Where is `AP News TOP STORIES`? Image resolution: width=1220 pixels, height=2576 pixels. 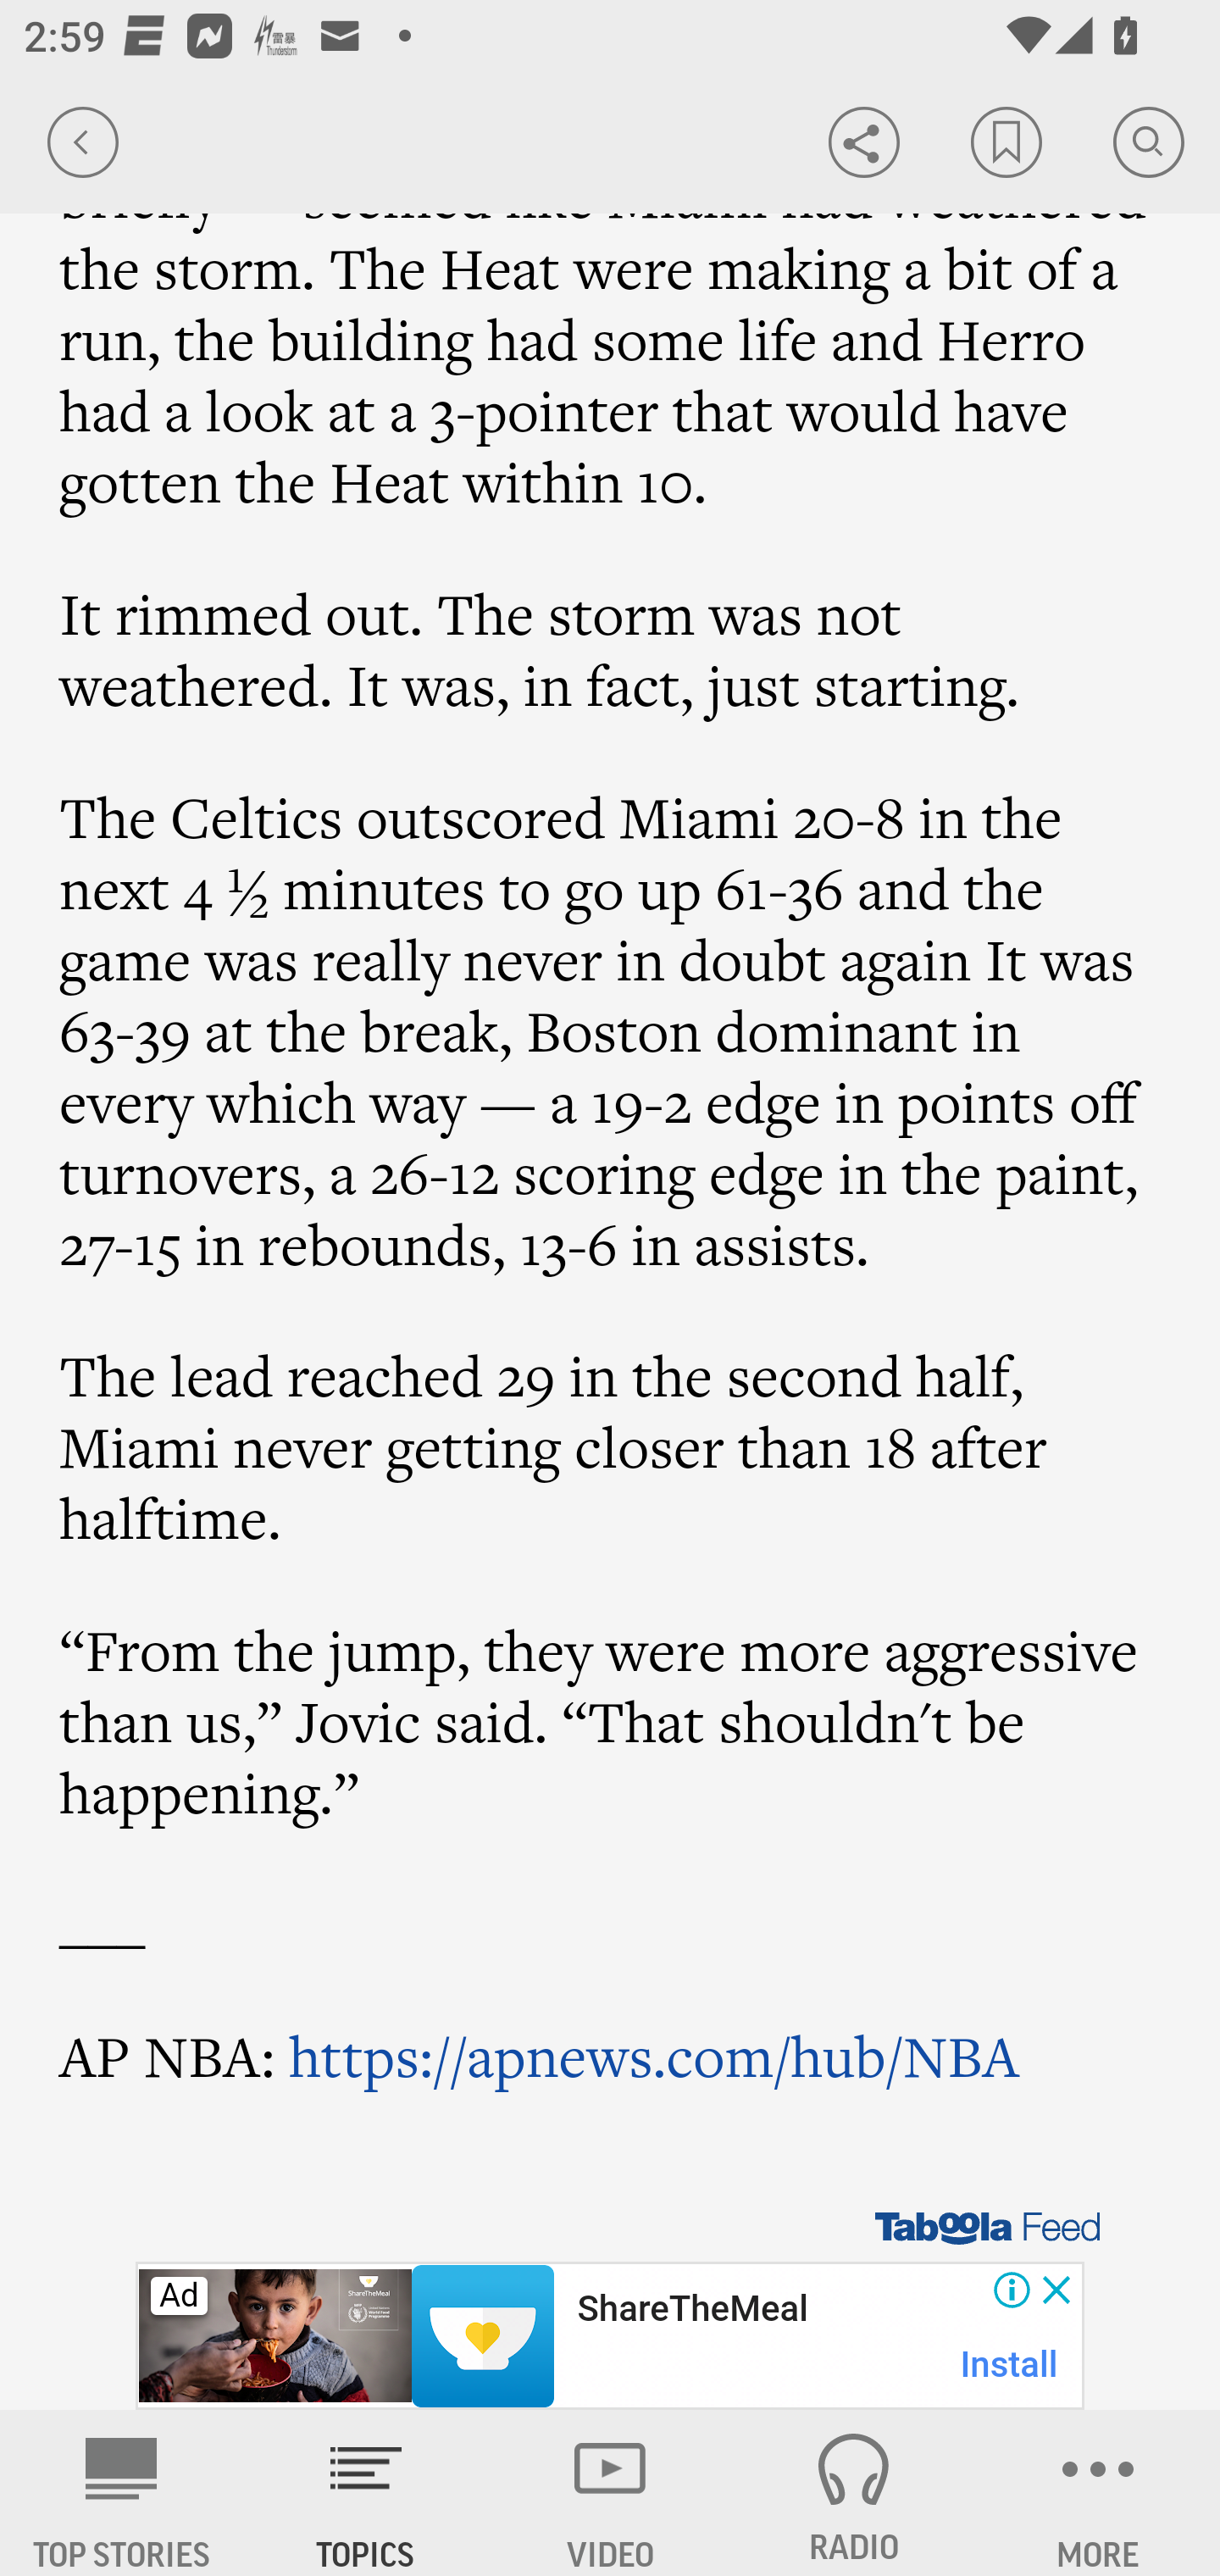
AP News TOP STORIES is located at coordinates (122, 2493).